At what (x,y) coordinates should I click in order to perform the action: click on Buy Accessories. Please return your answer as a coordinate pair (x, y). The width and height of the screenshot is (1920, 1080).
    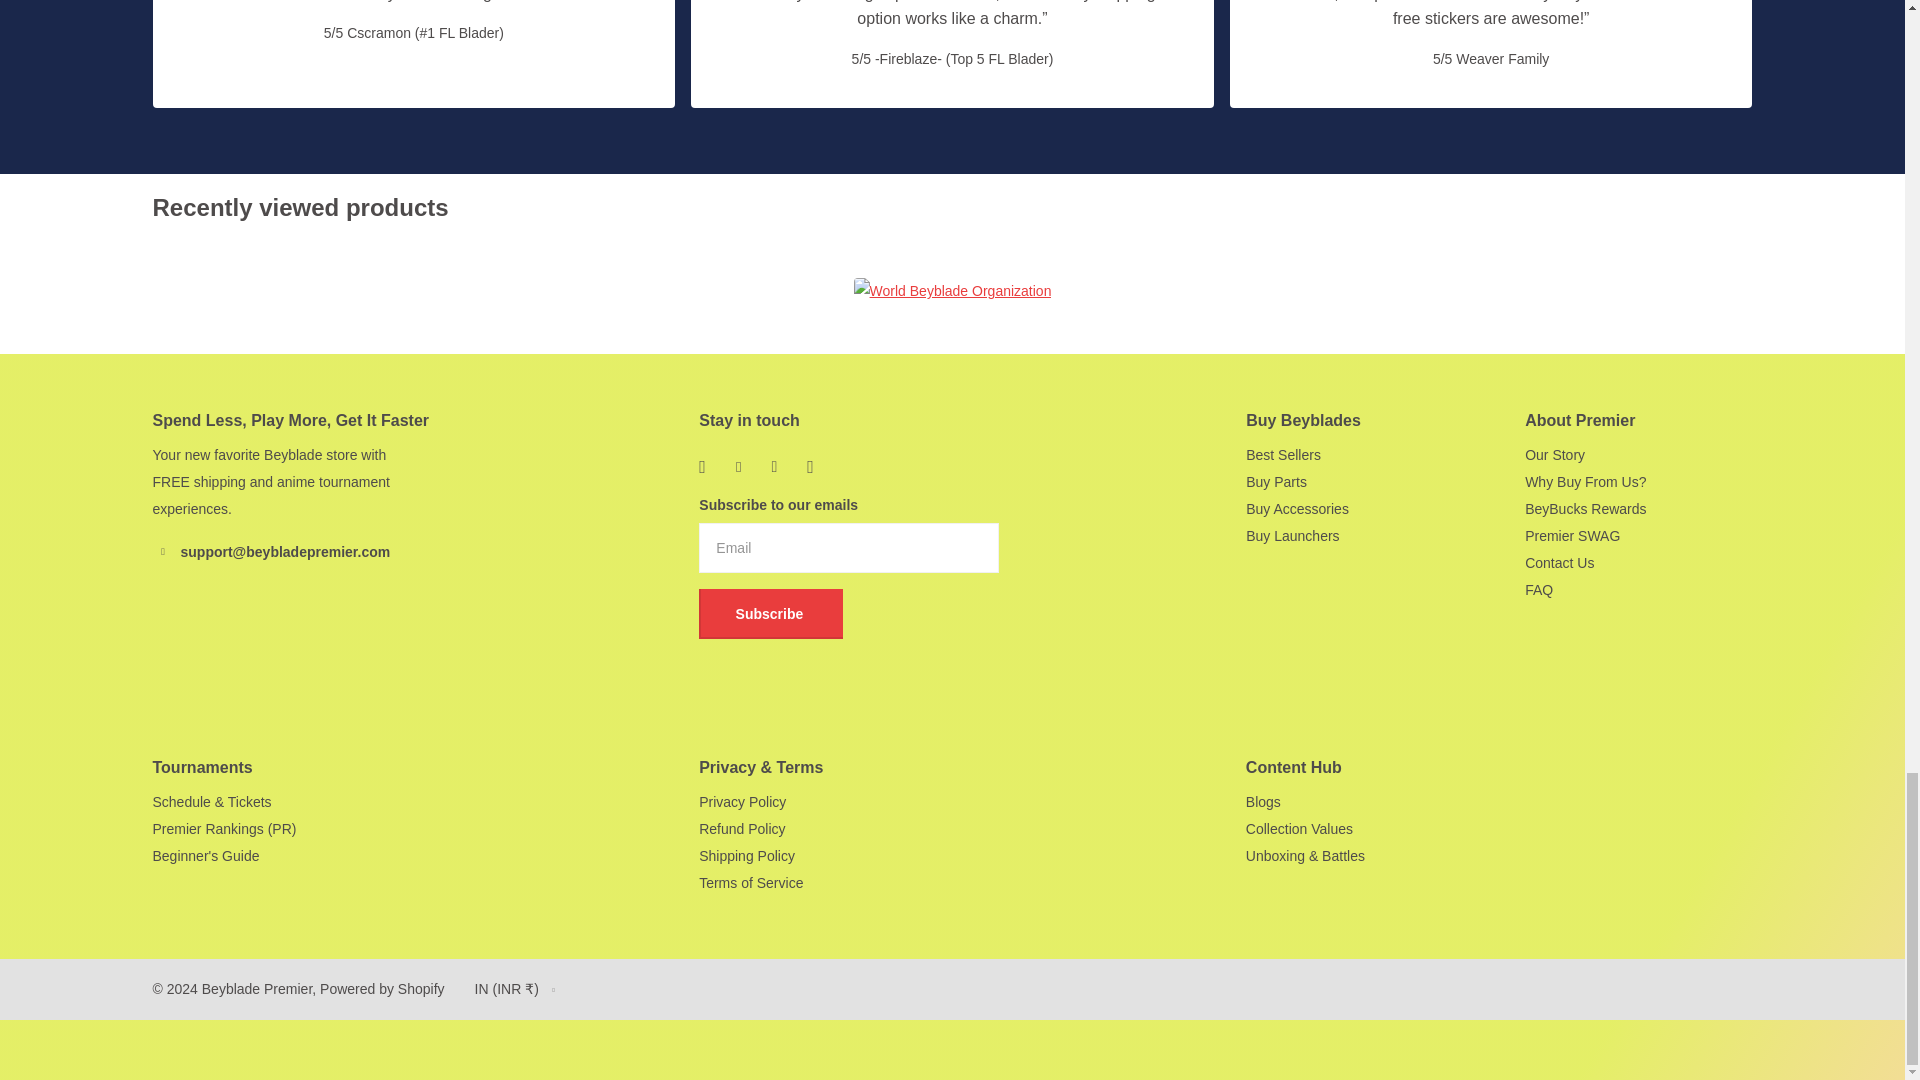
    Looking at the image, I should click on (1298, 509).